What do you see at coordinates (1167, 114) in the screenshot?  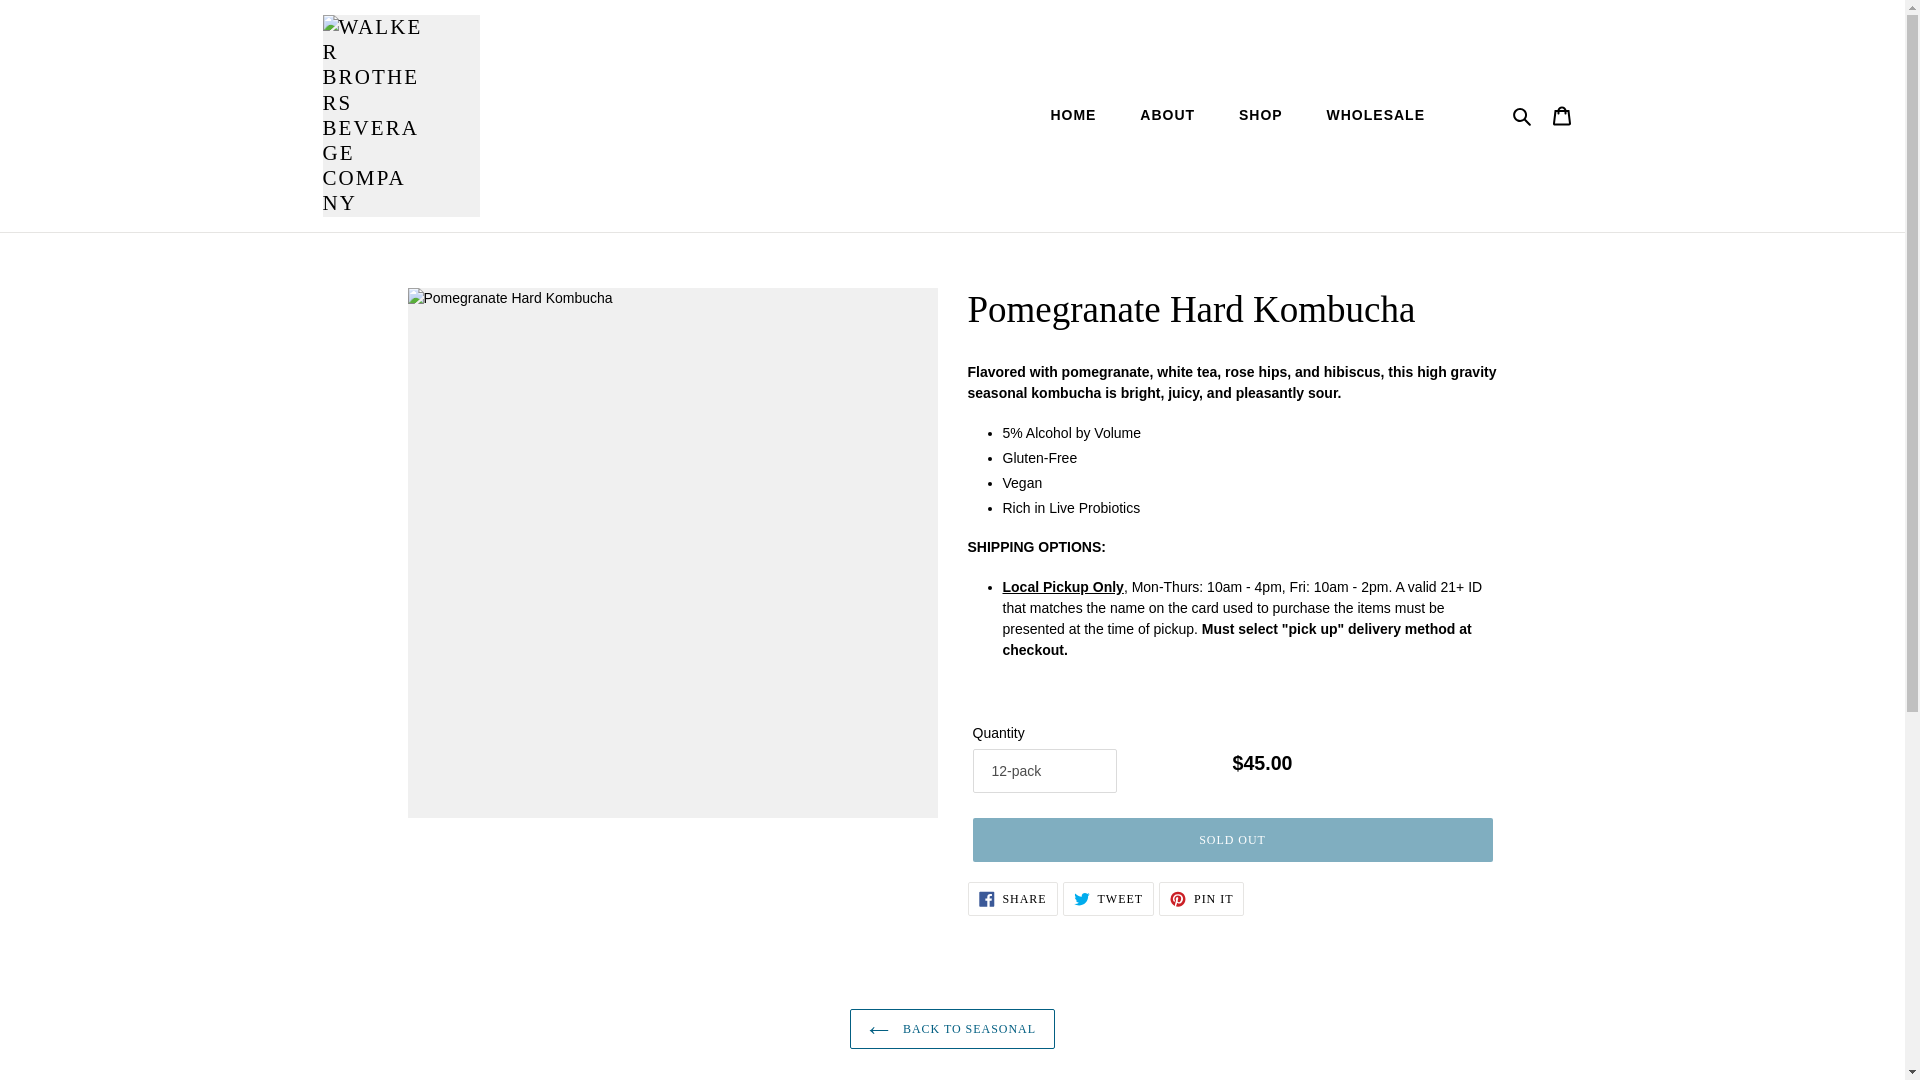 I see `ABOUT` at bounding box center [1167, 114].